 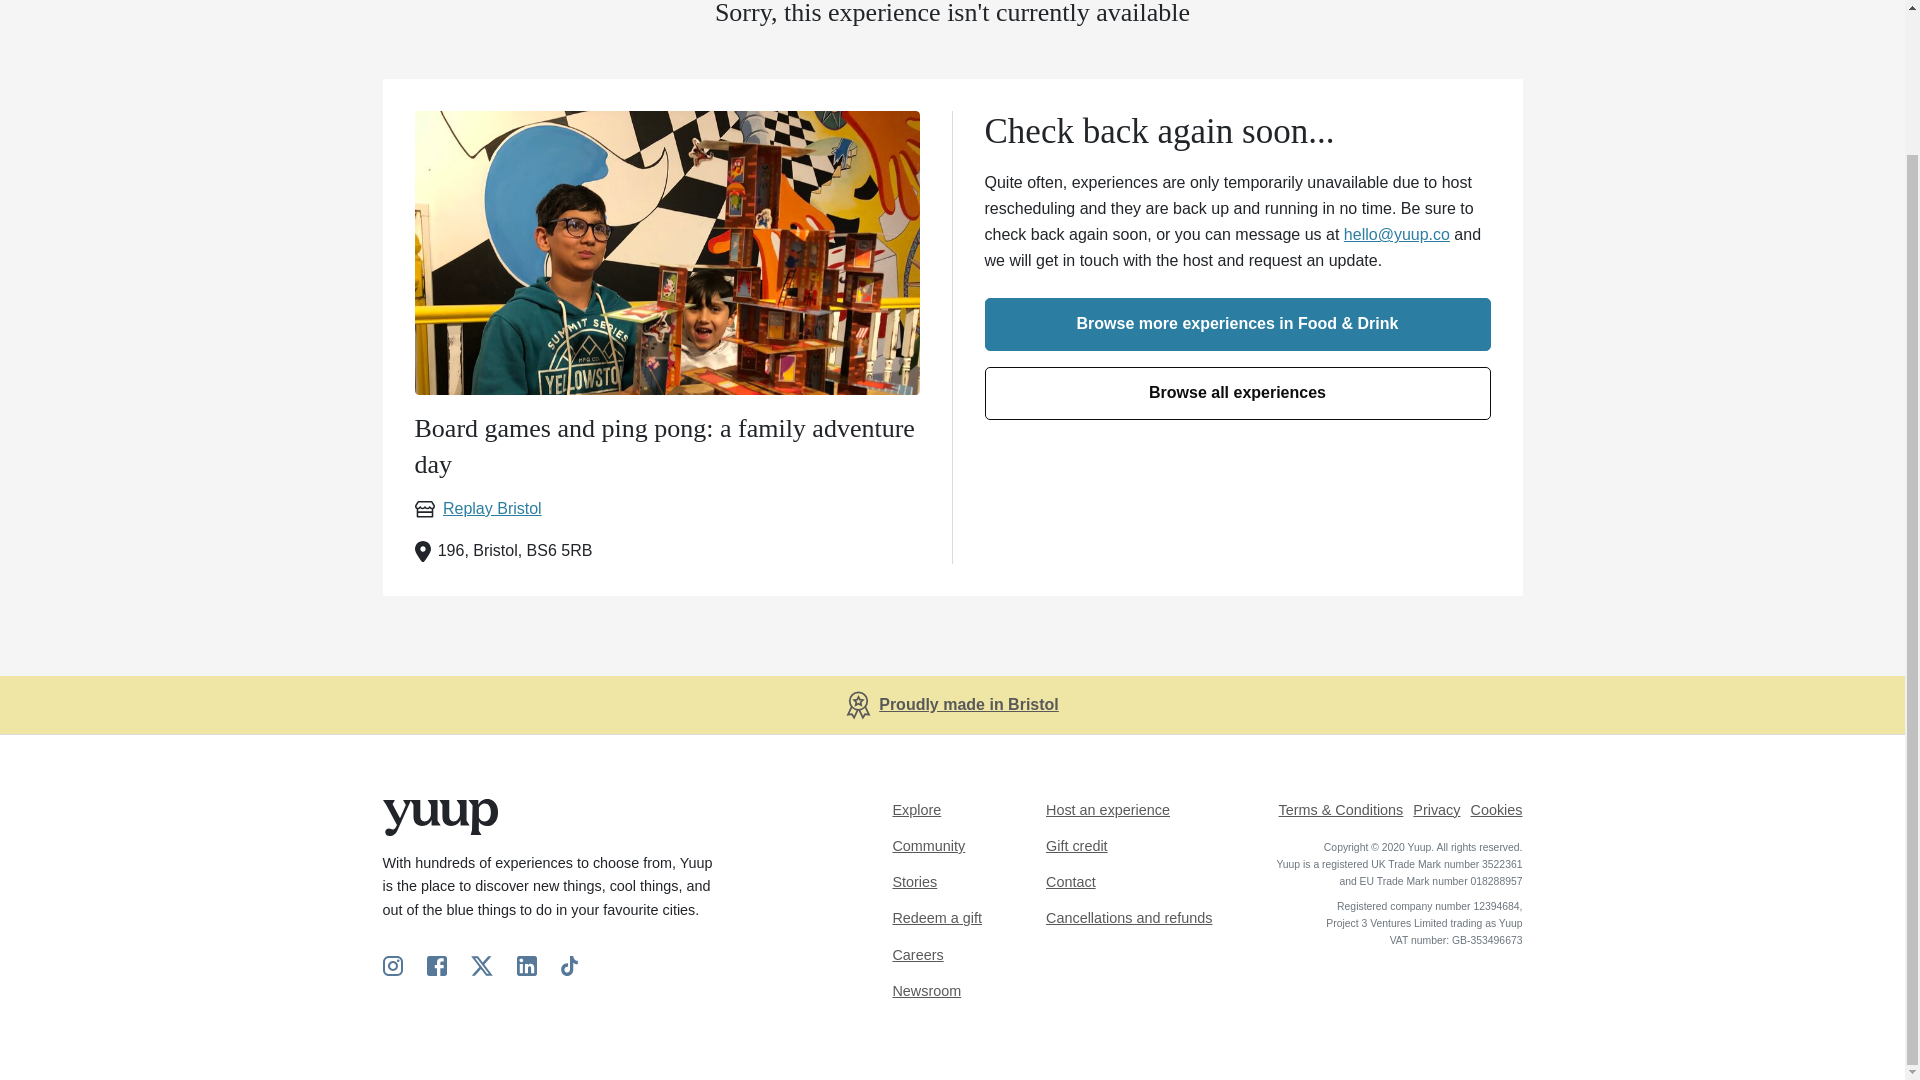 I want to click on Explore, so click(x=916, y=810).